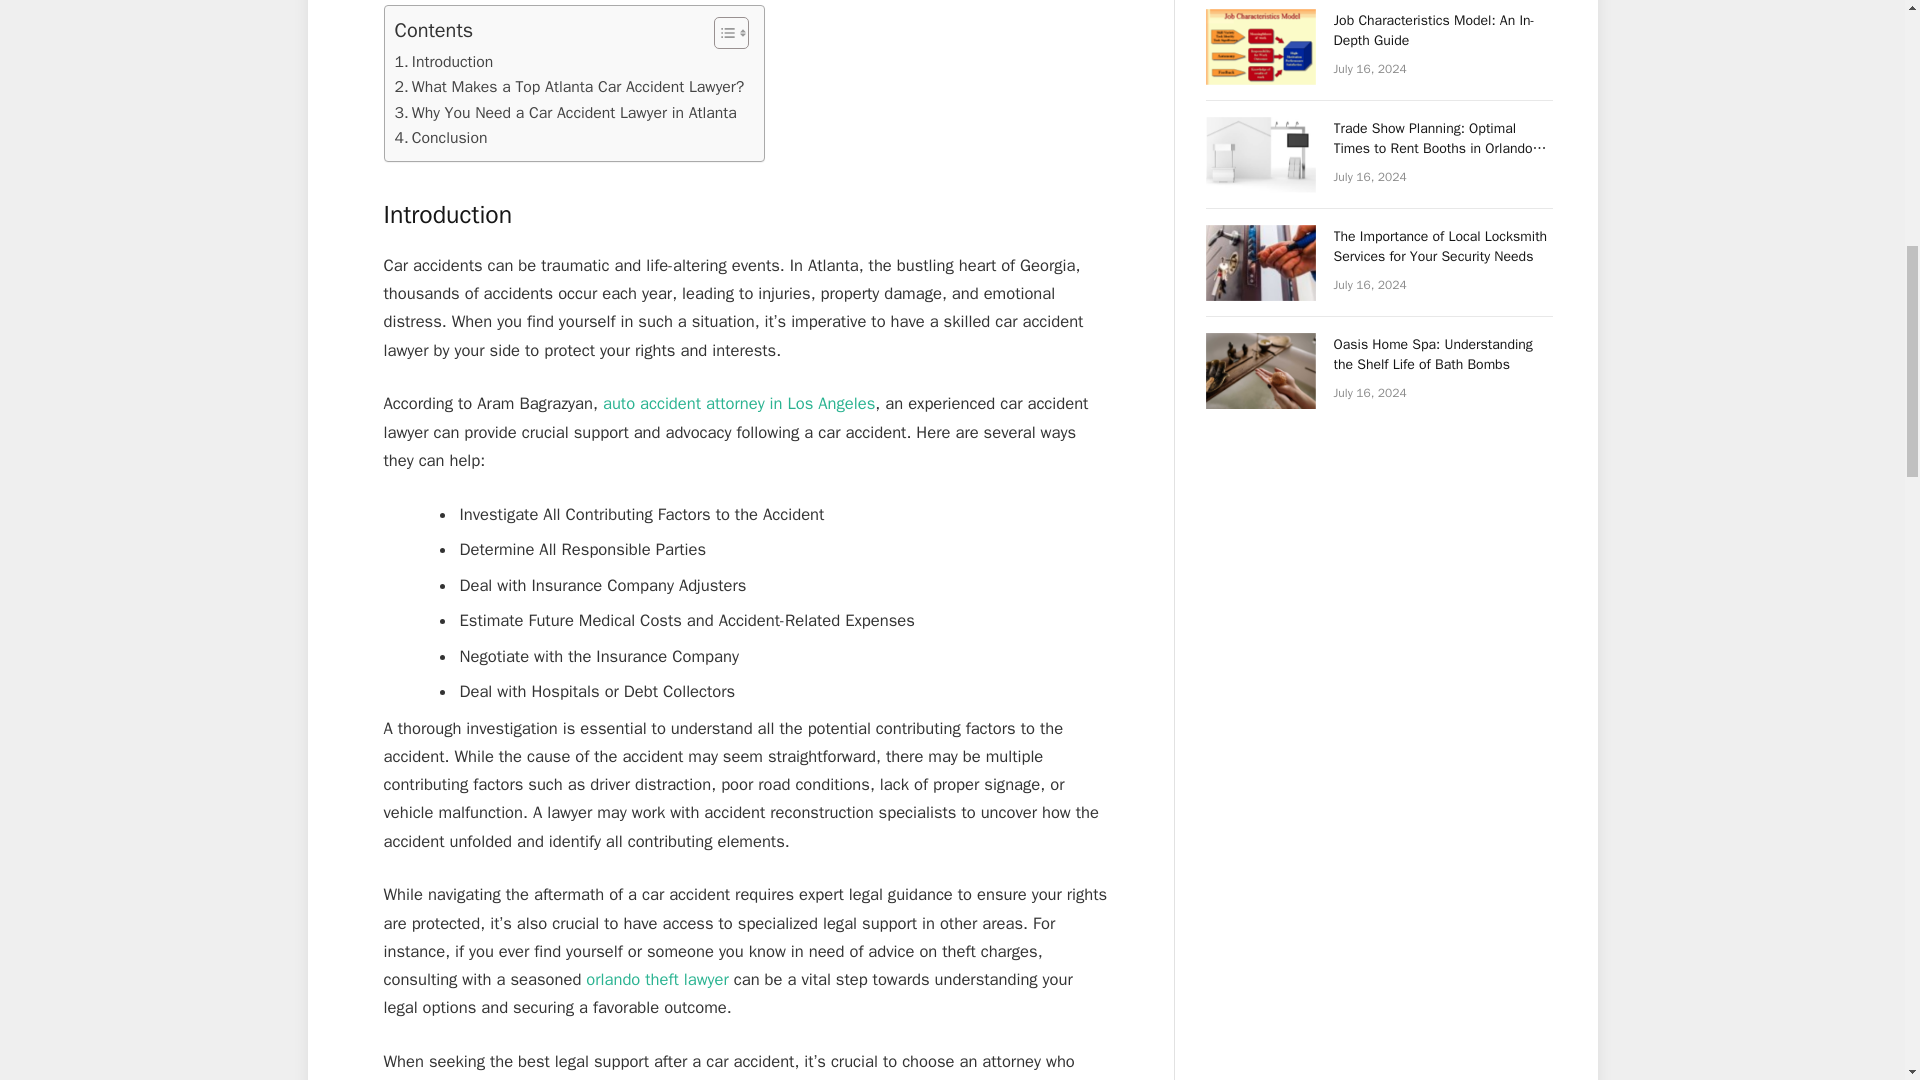 The height and width of the screenshot is (1080, 1920). Describe the element at coordinates (564, 114) in the screenshot. I see `Why You Need a Car Accident Lawyer in Atlanta` at that location.